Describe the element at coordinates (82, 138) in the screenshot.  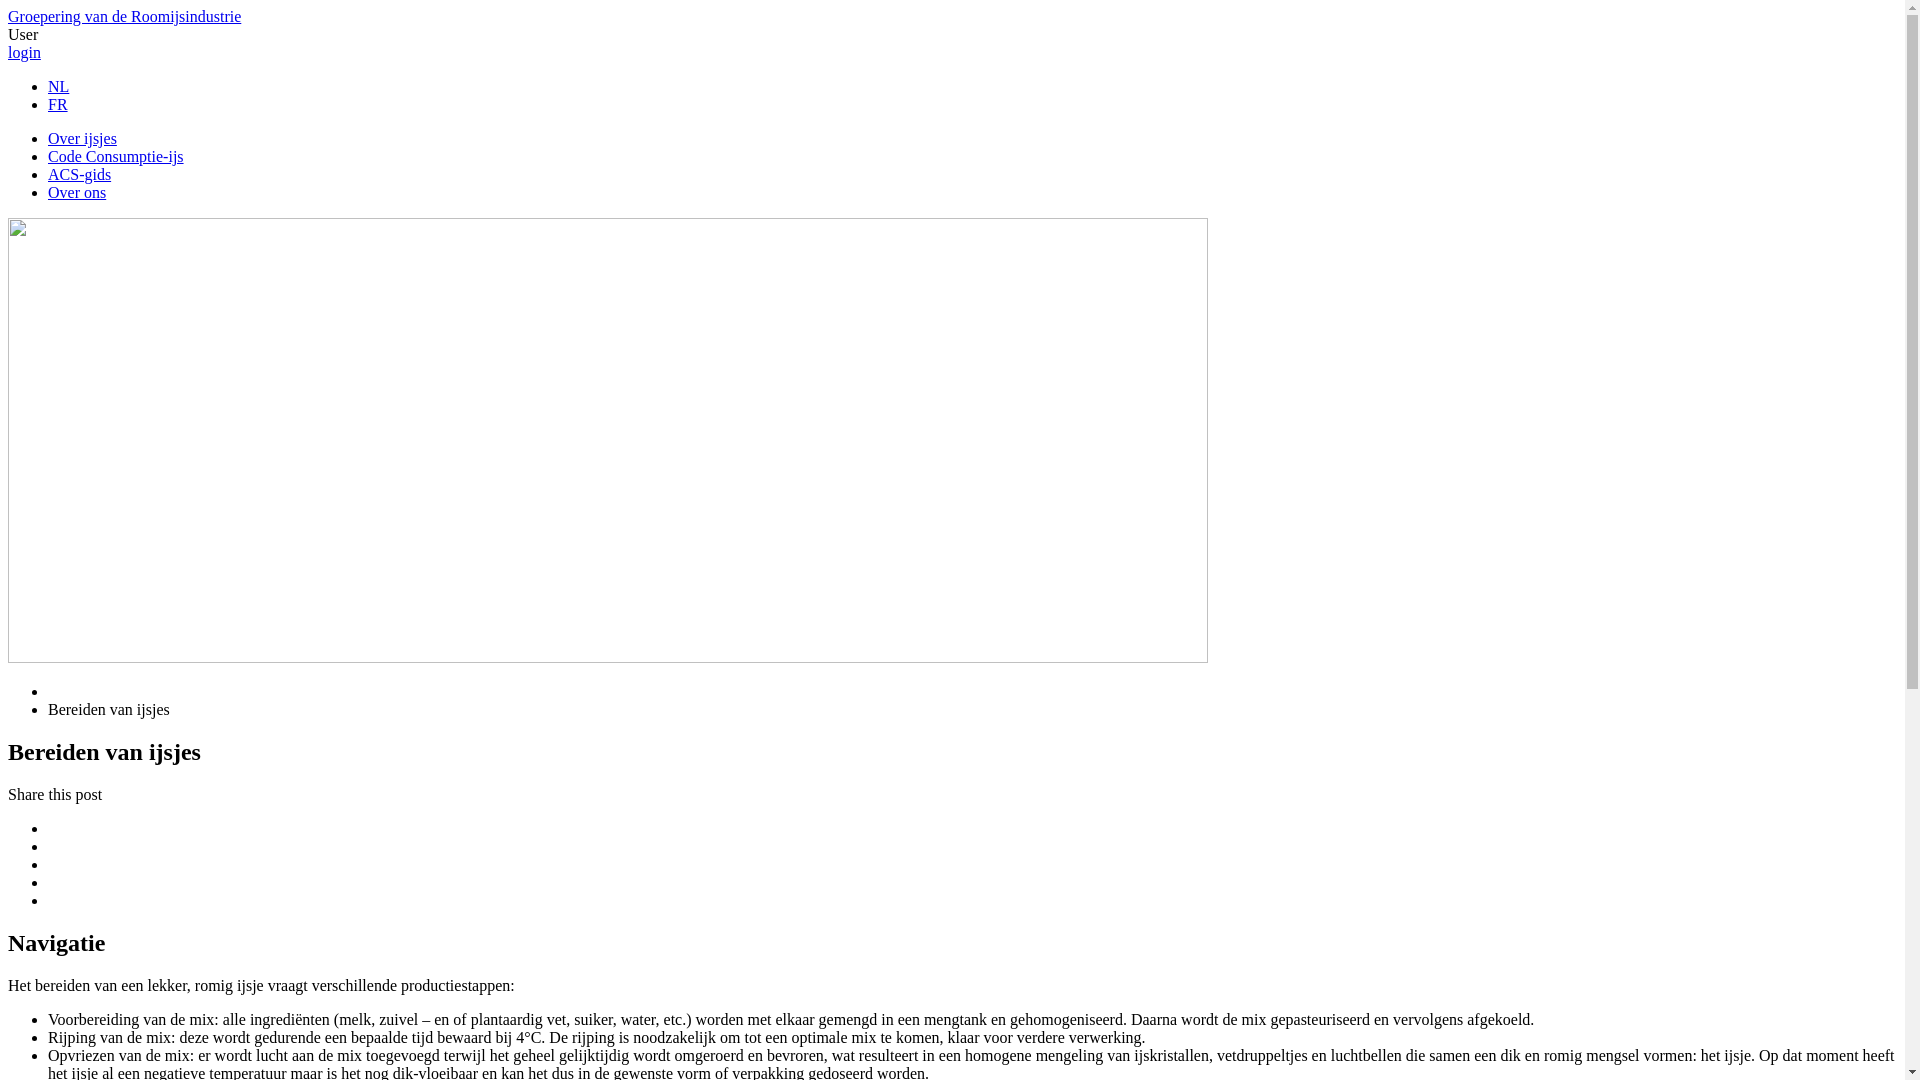
I see `Over ijsjes` at that location.